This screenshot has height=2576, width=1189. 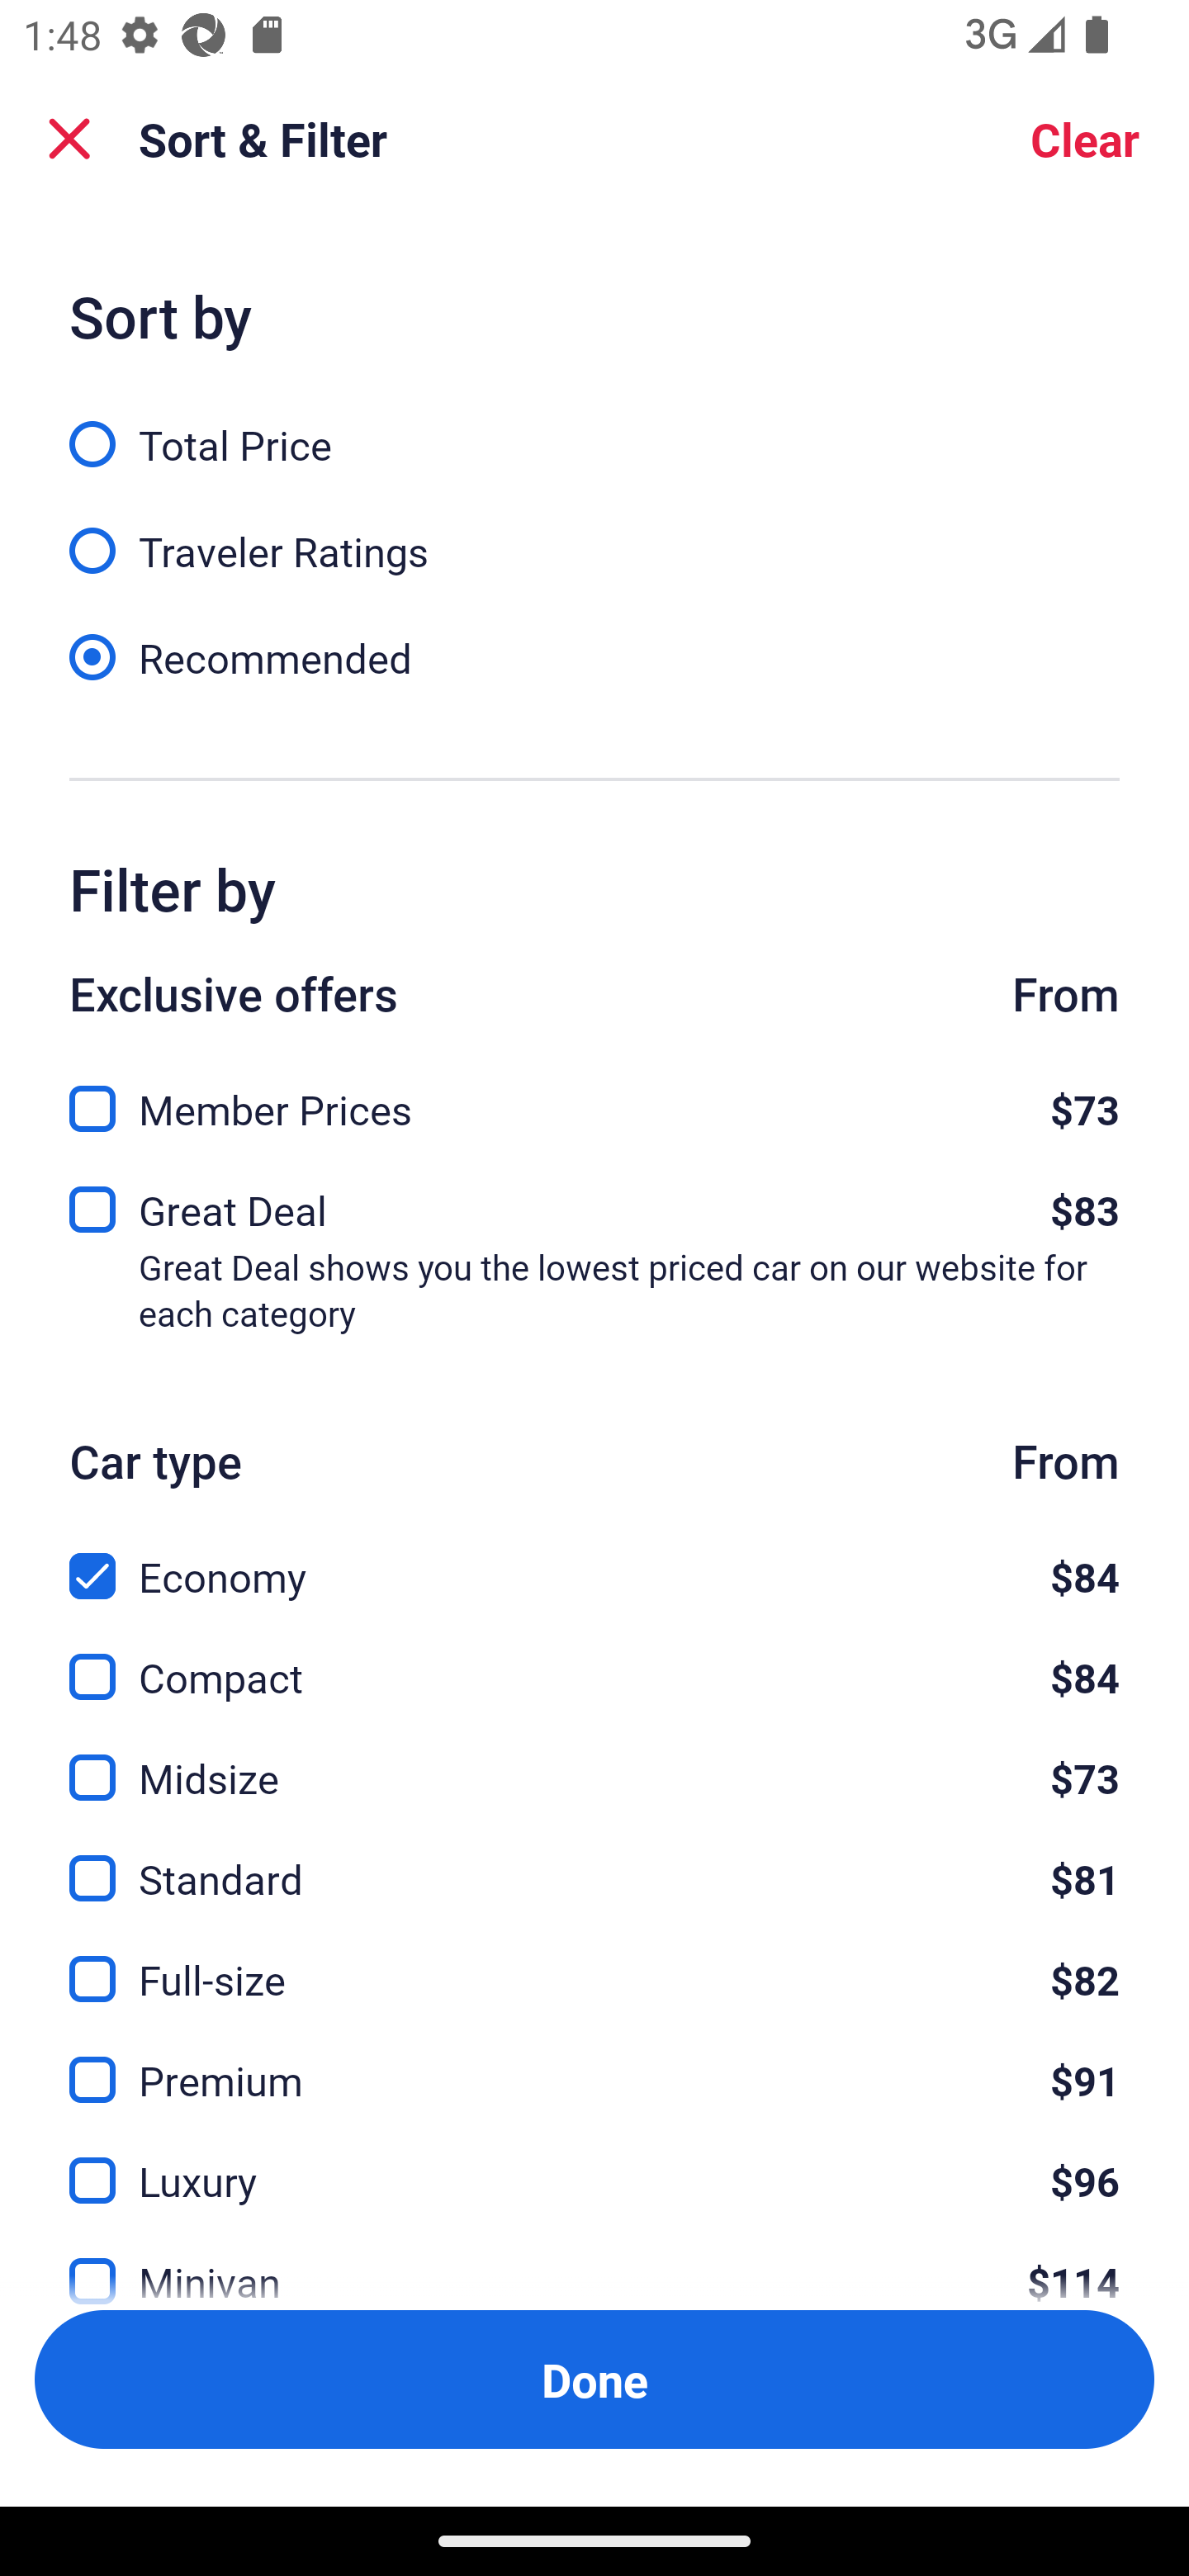 What do you see at coordinates (594, 1861) in the screenshot?
I see `Standard, $81 Standard $81` at bounding box center [594, 1861].